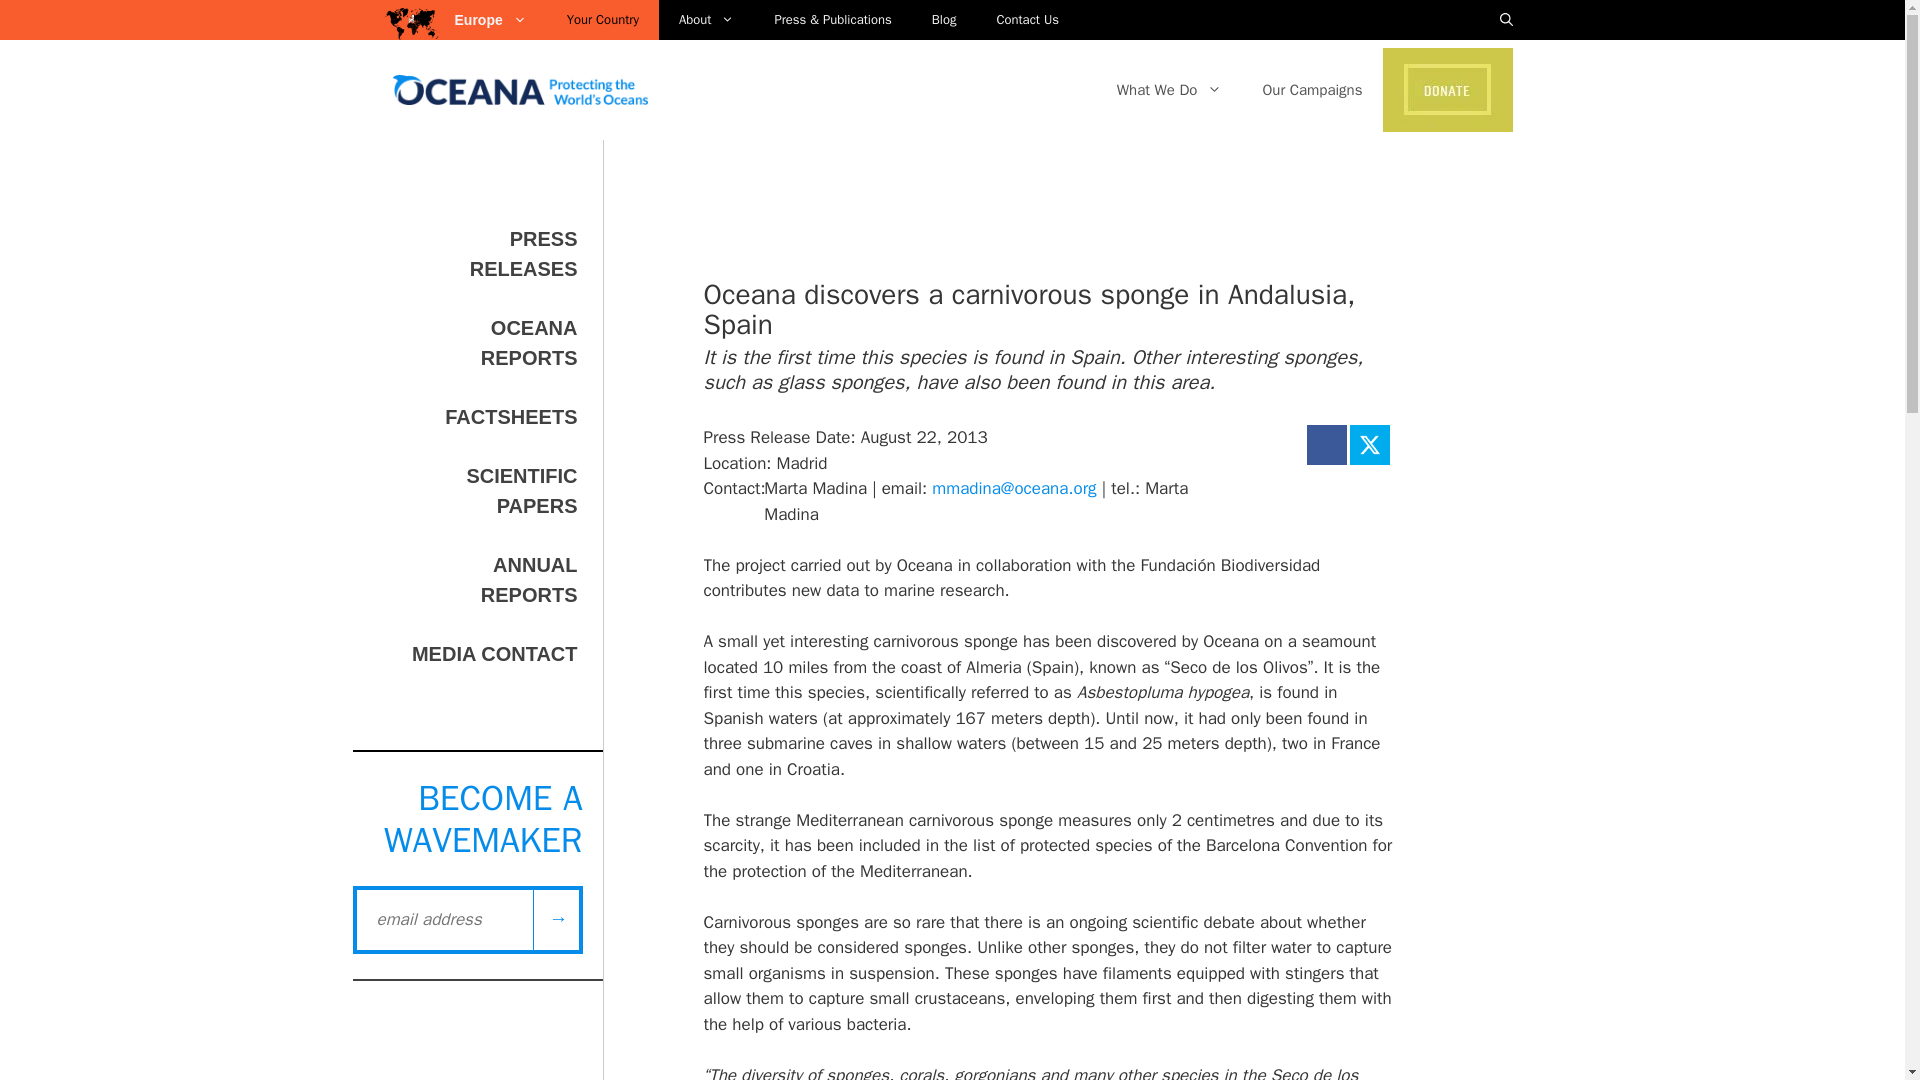 This screenshot has height=1080, width=1920. I want to click on donate-header-1, so click(1447, 89).